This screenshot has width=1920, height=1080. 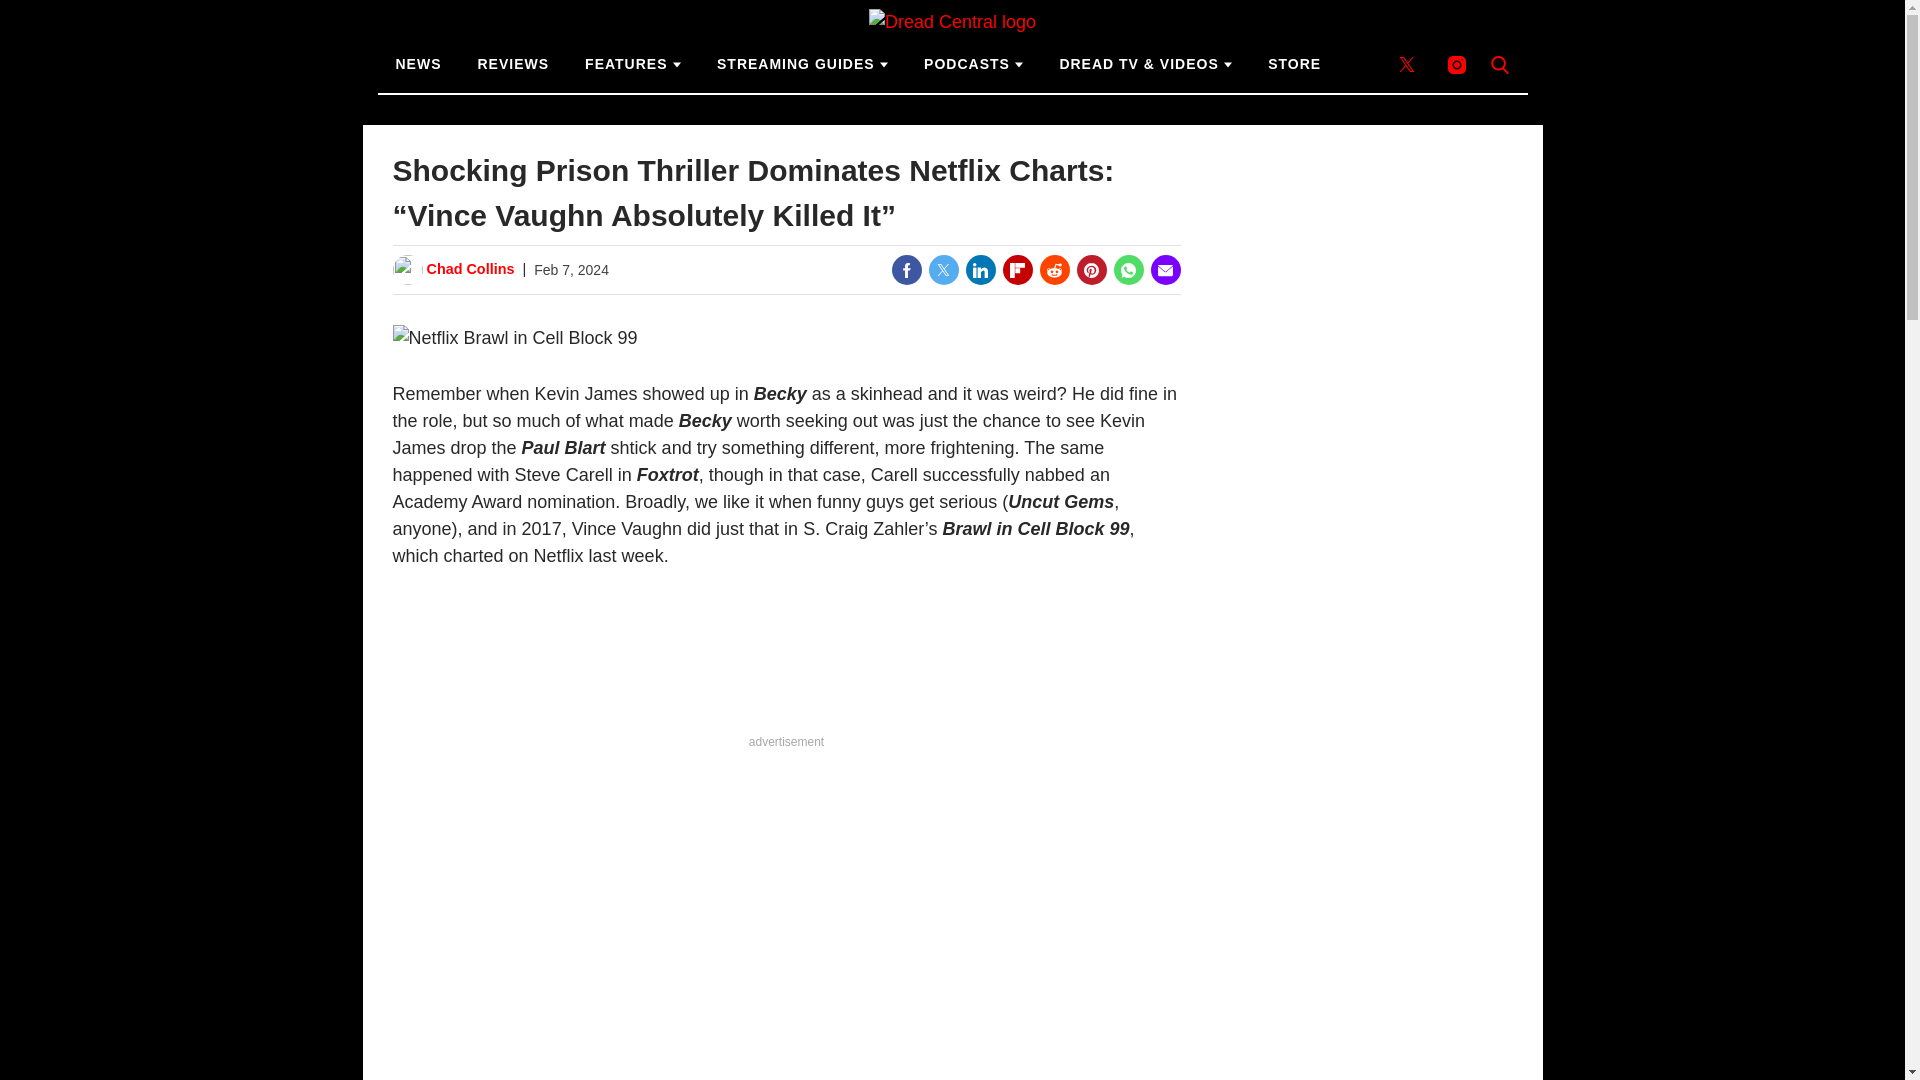 What do you see at coordinates (906, 270) in the screenshot?
I see `Share on Facebook` at bounding box center [906, 270].